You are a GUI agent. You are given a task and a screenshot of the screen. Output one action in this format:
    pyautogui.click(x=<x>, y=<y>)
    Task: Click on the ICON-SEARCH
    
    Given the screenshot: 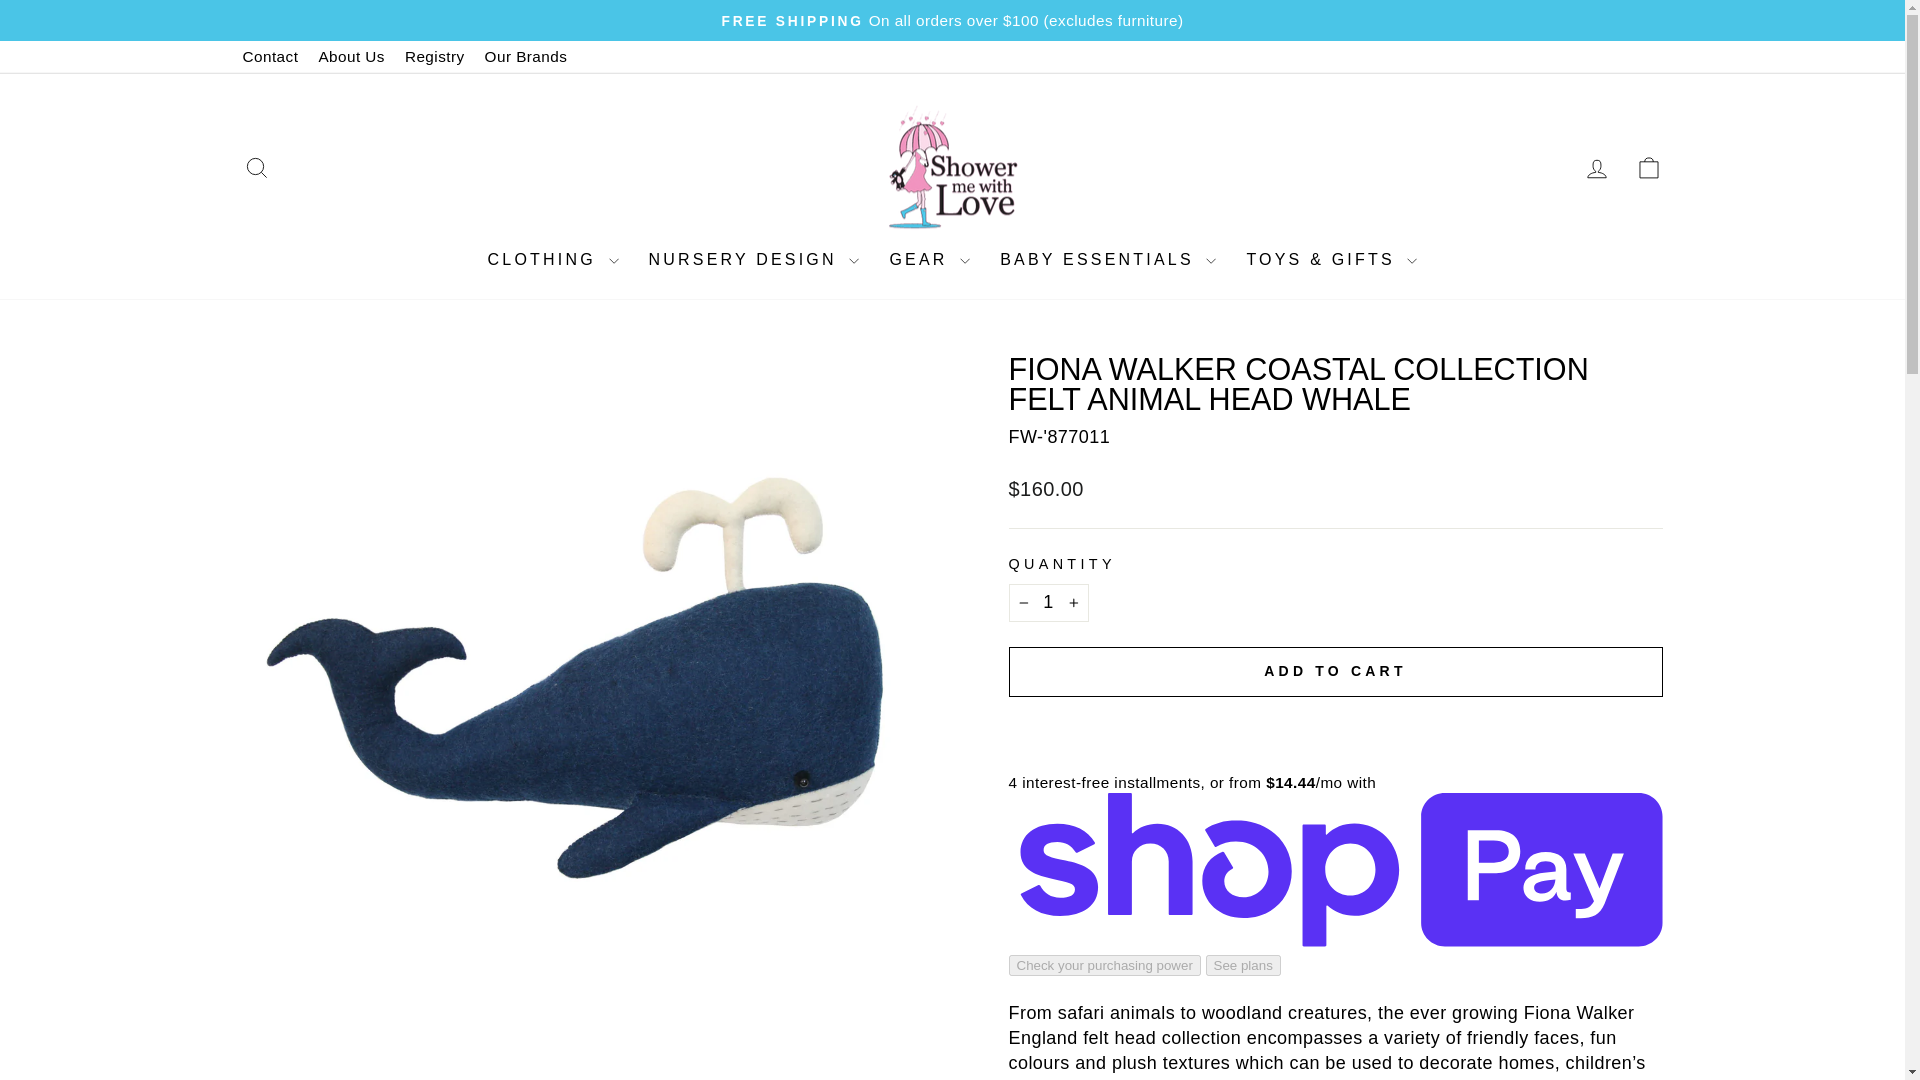 What is the action you would take?
    pyautogui.click(x=256, y=168)
    